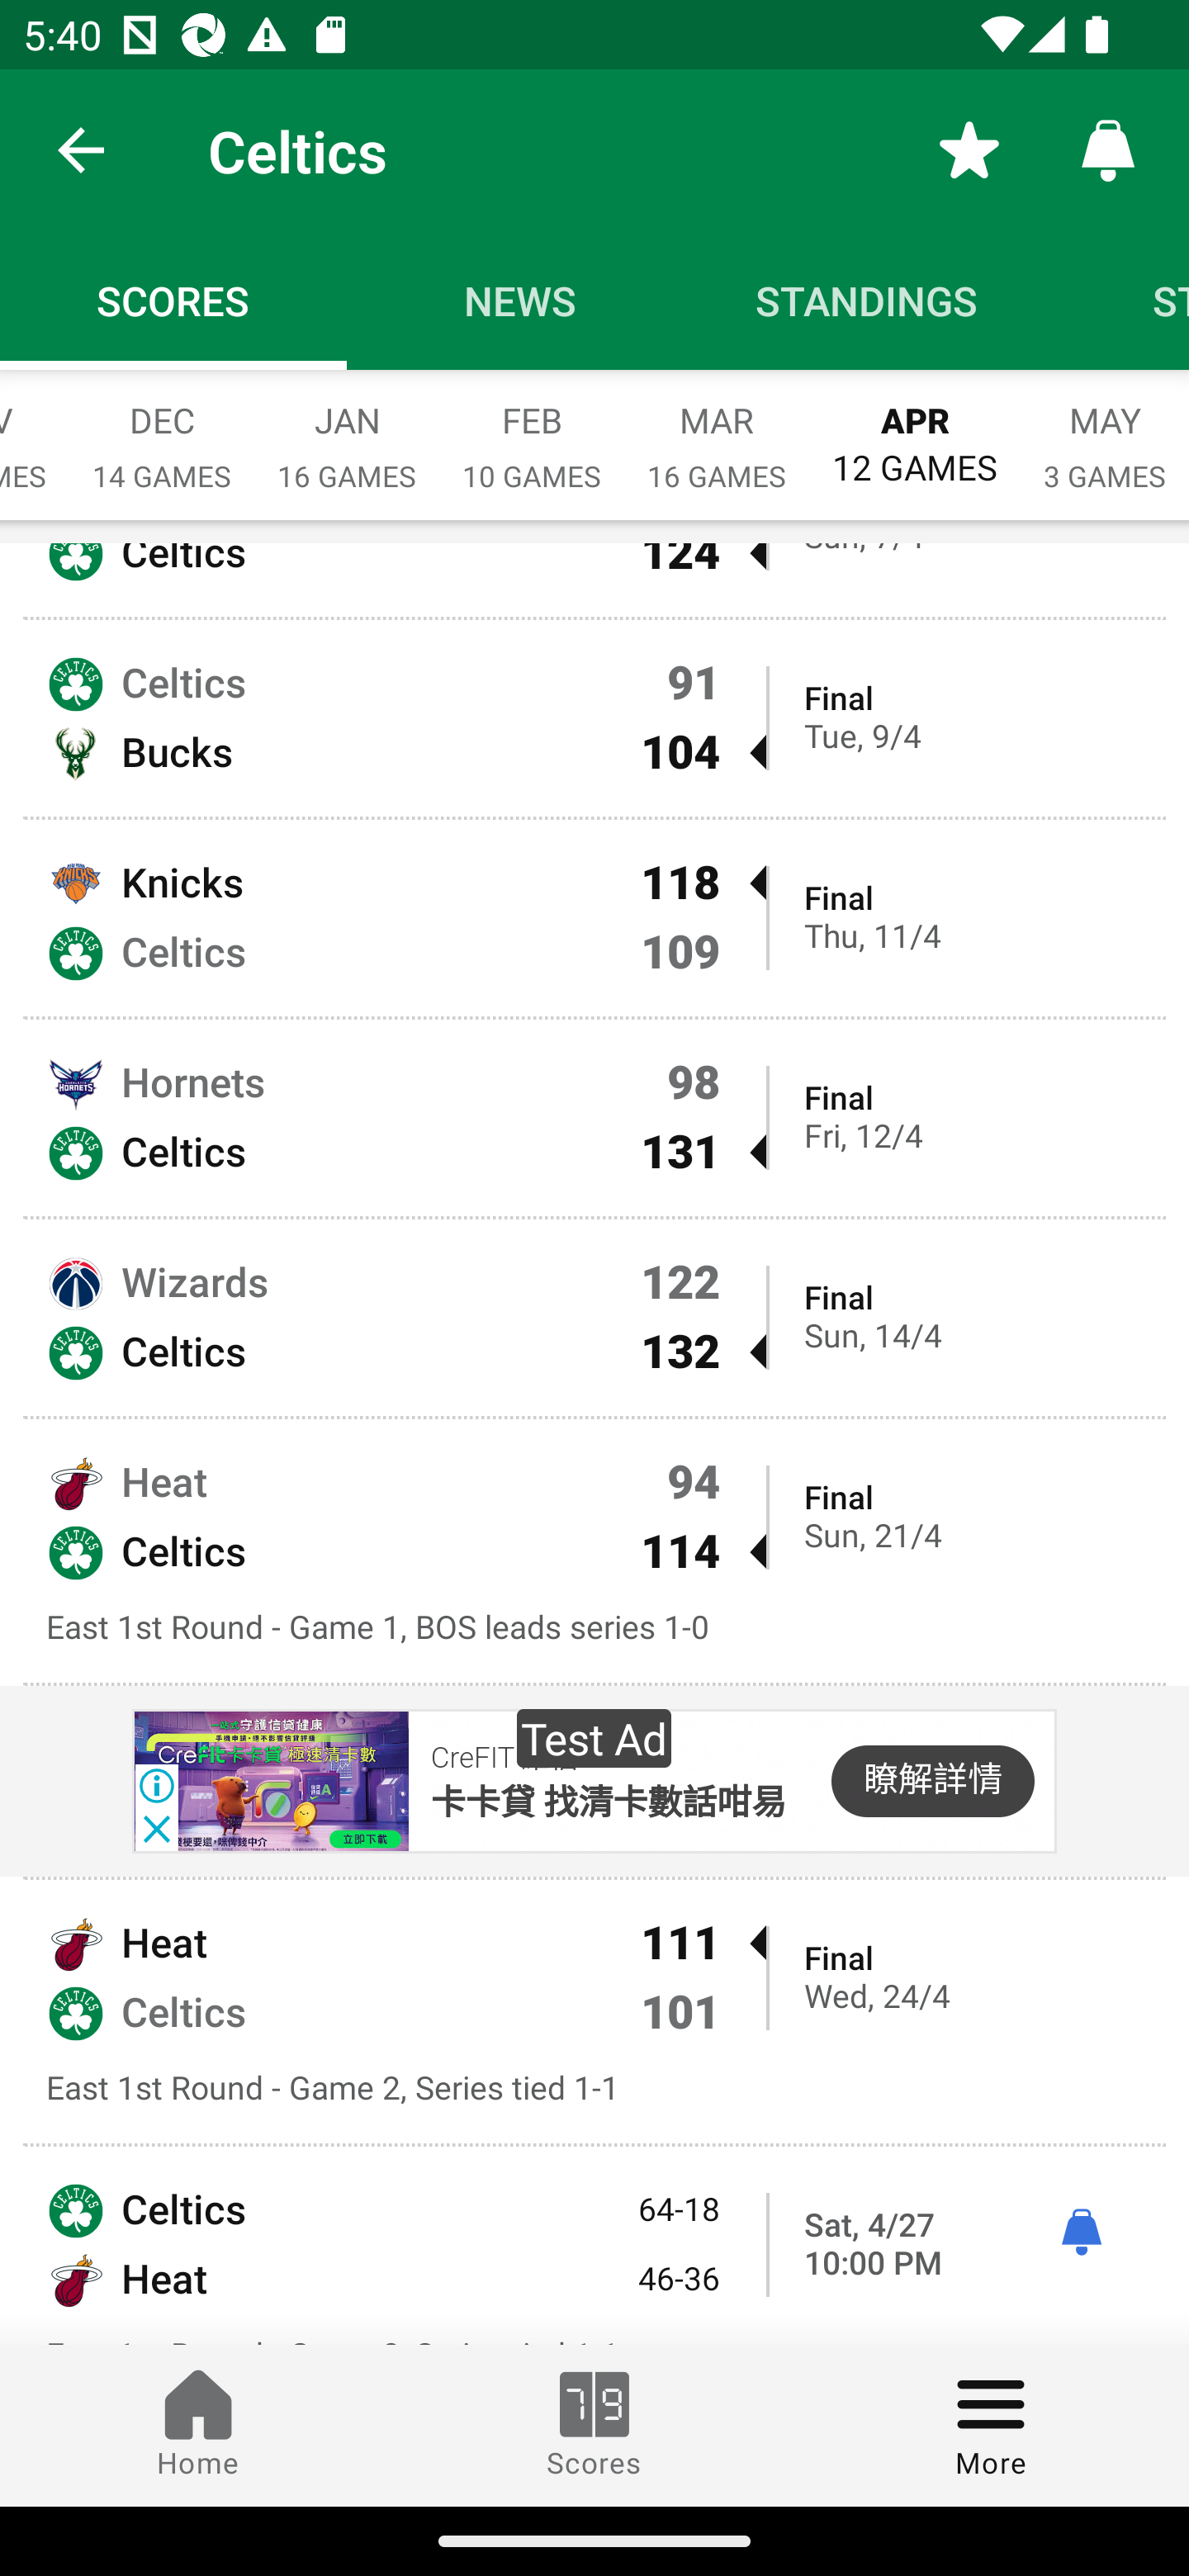  Describe the element at coordinates (504, 1759) in the screenshot. I see `CreFIT 維信` at that location.